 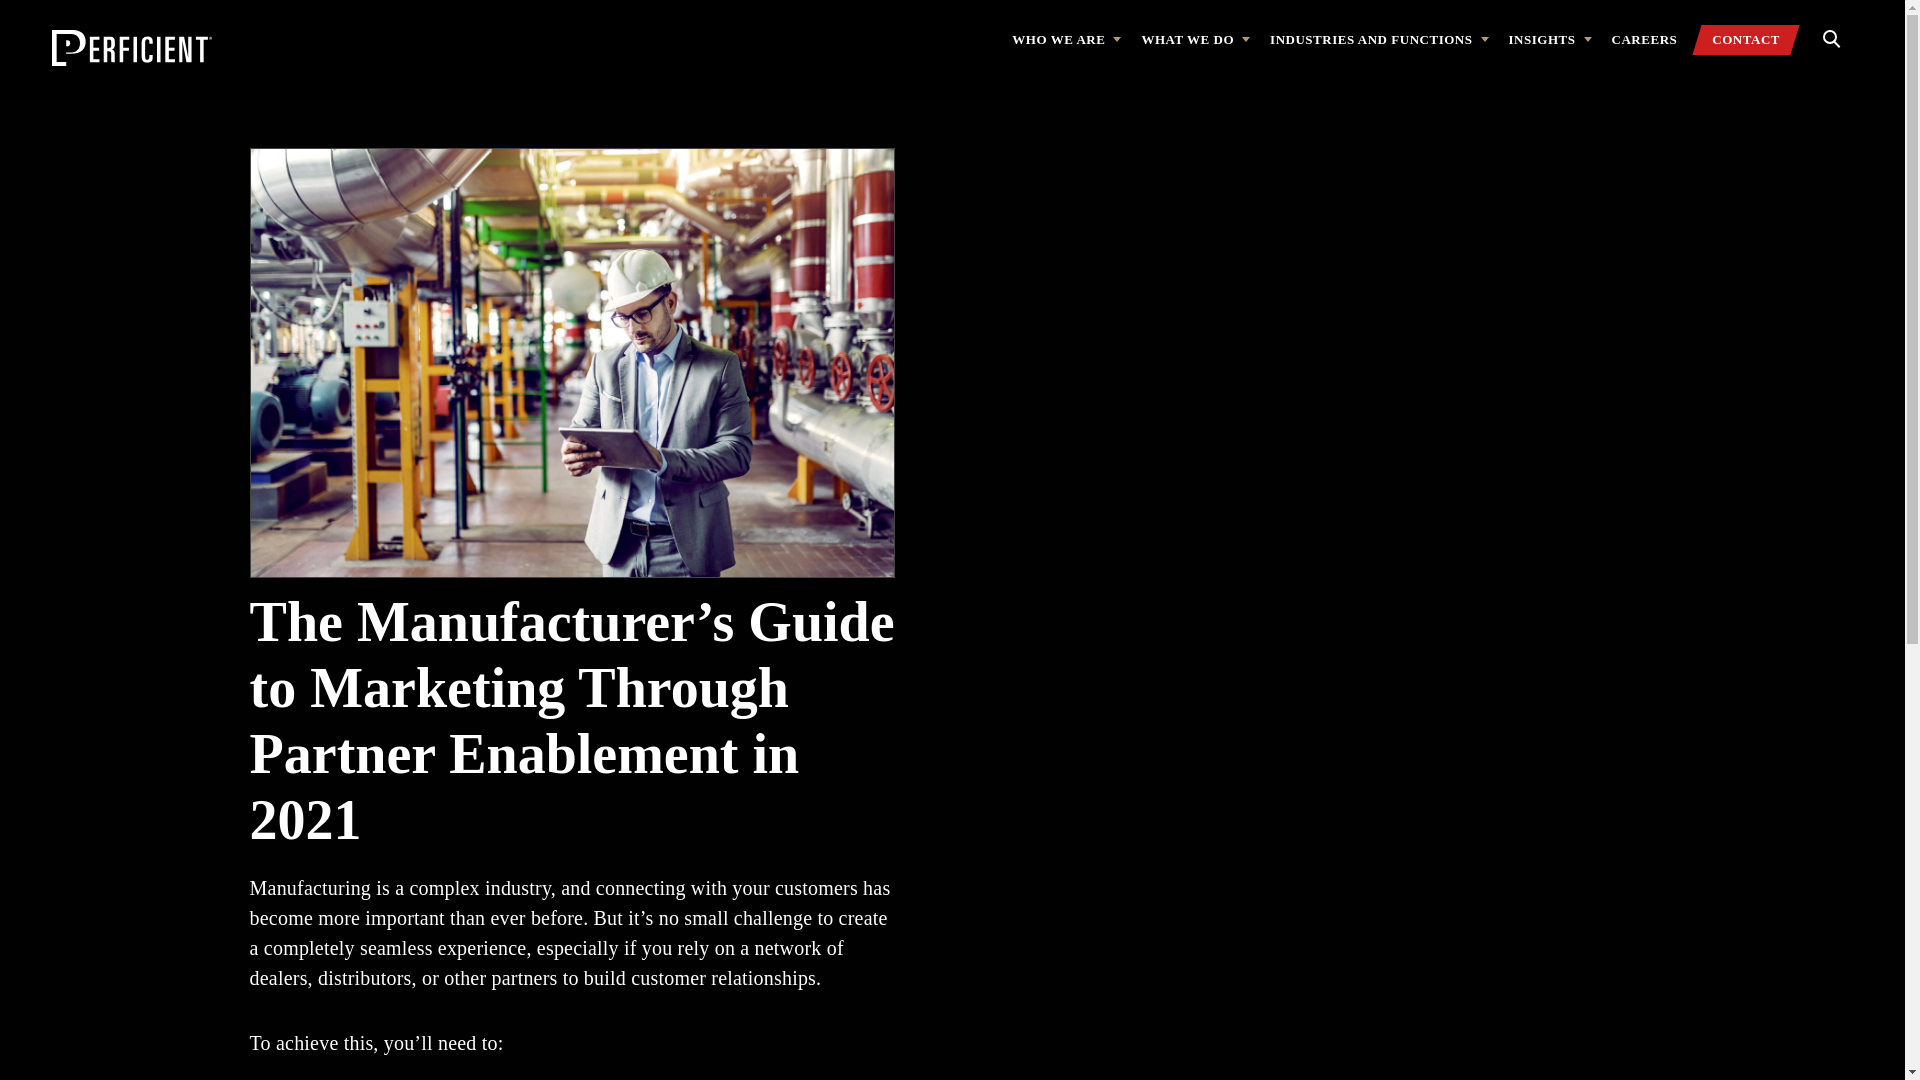 What do you see at coordinates (1550, 39) in the screenshot?
I see `INSIGHTS` at bounding box center [1550, 39].